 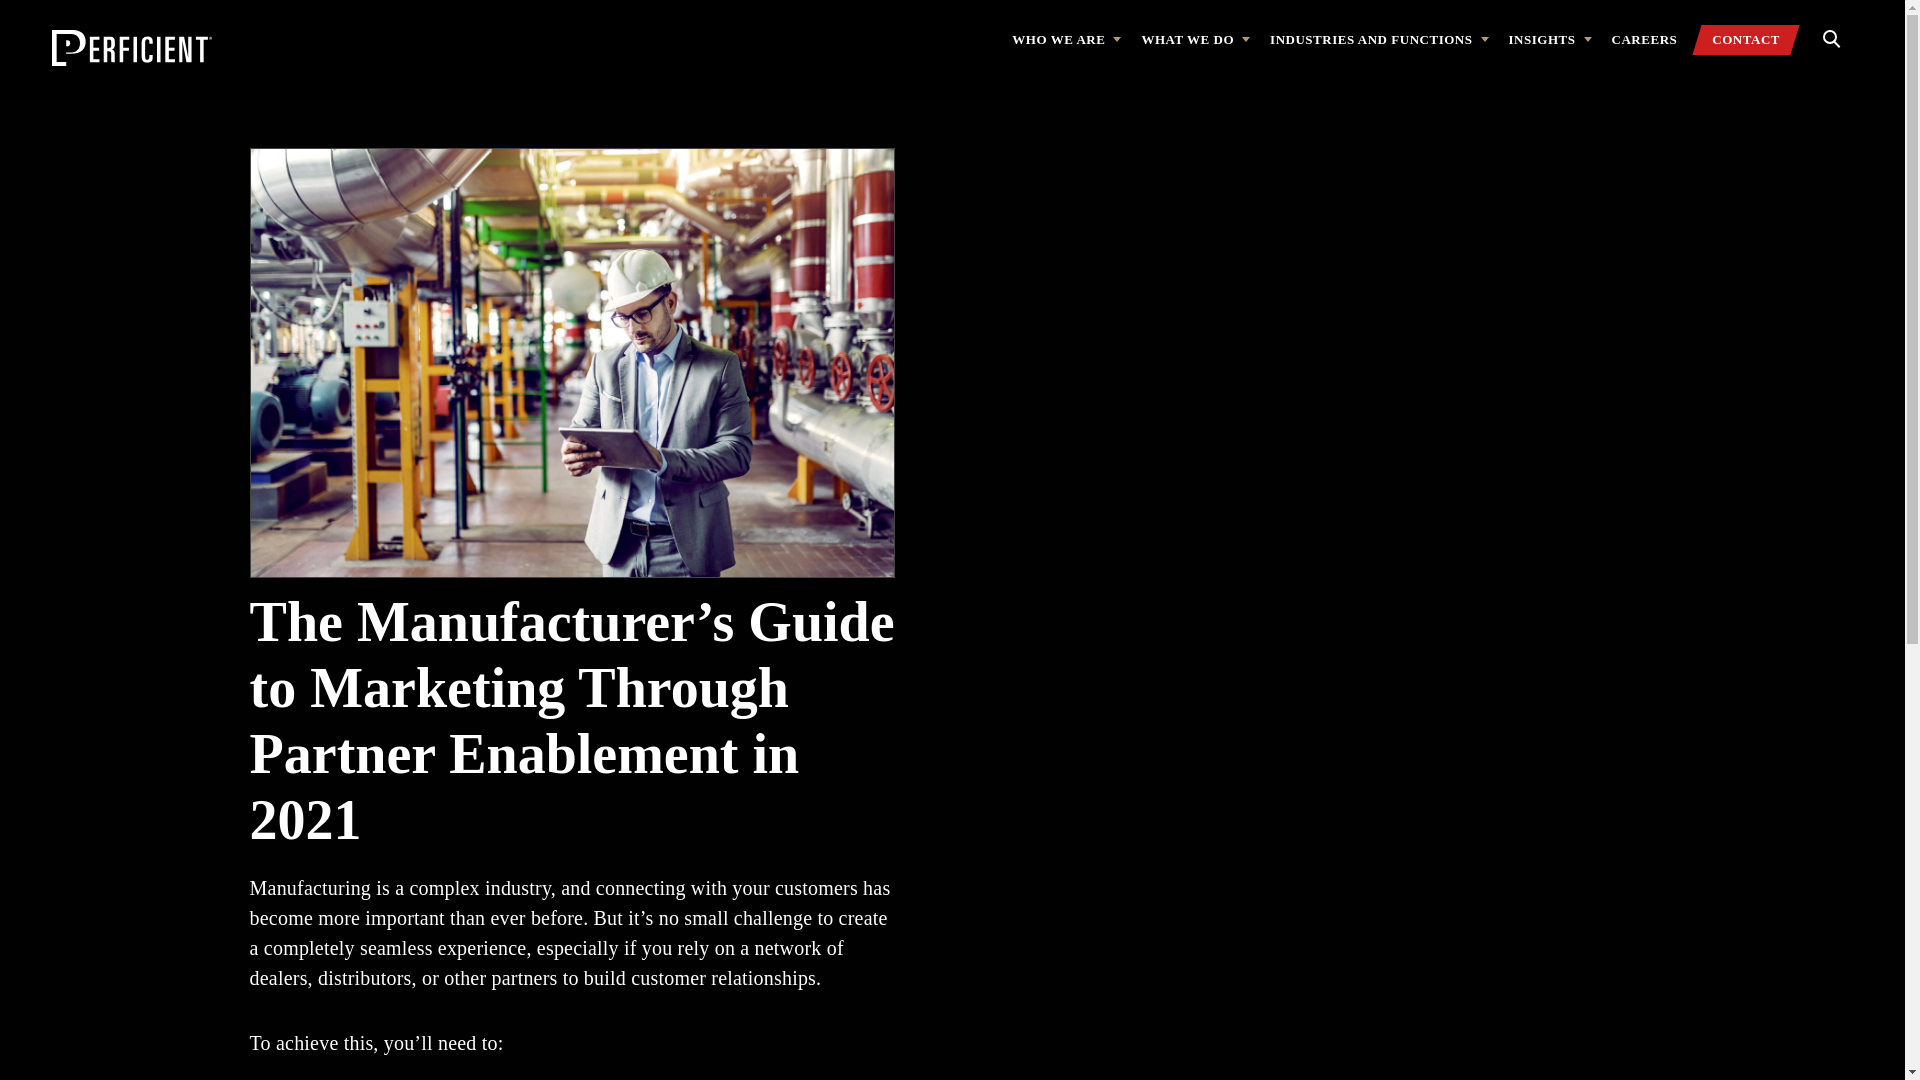 What do you see at coordinates (1550, 39) in the screenshot?
I see `INSIGHTS` at bounding box center [1550, 39].